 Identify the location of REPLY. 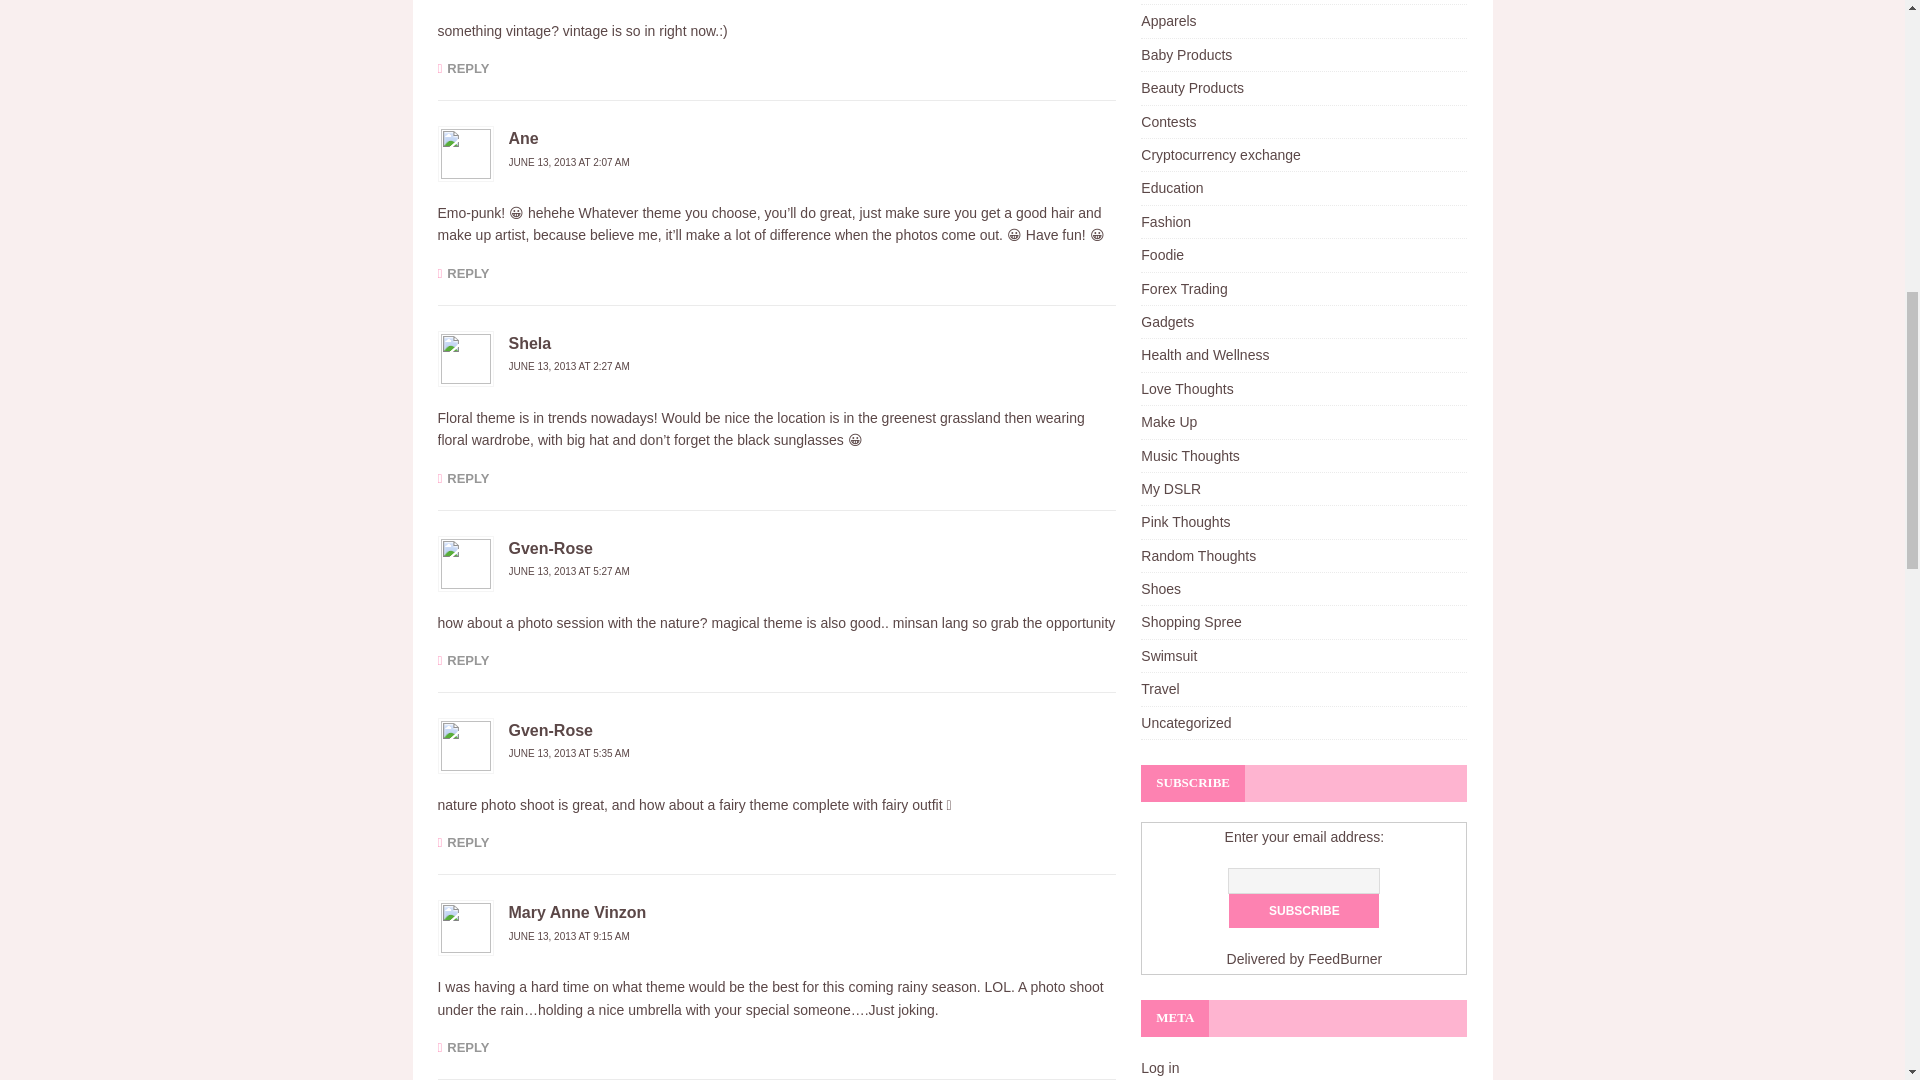
(463, 1048).